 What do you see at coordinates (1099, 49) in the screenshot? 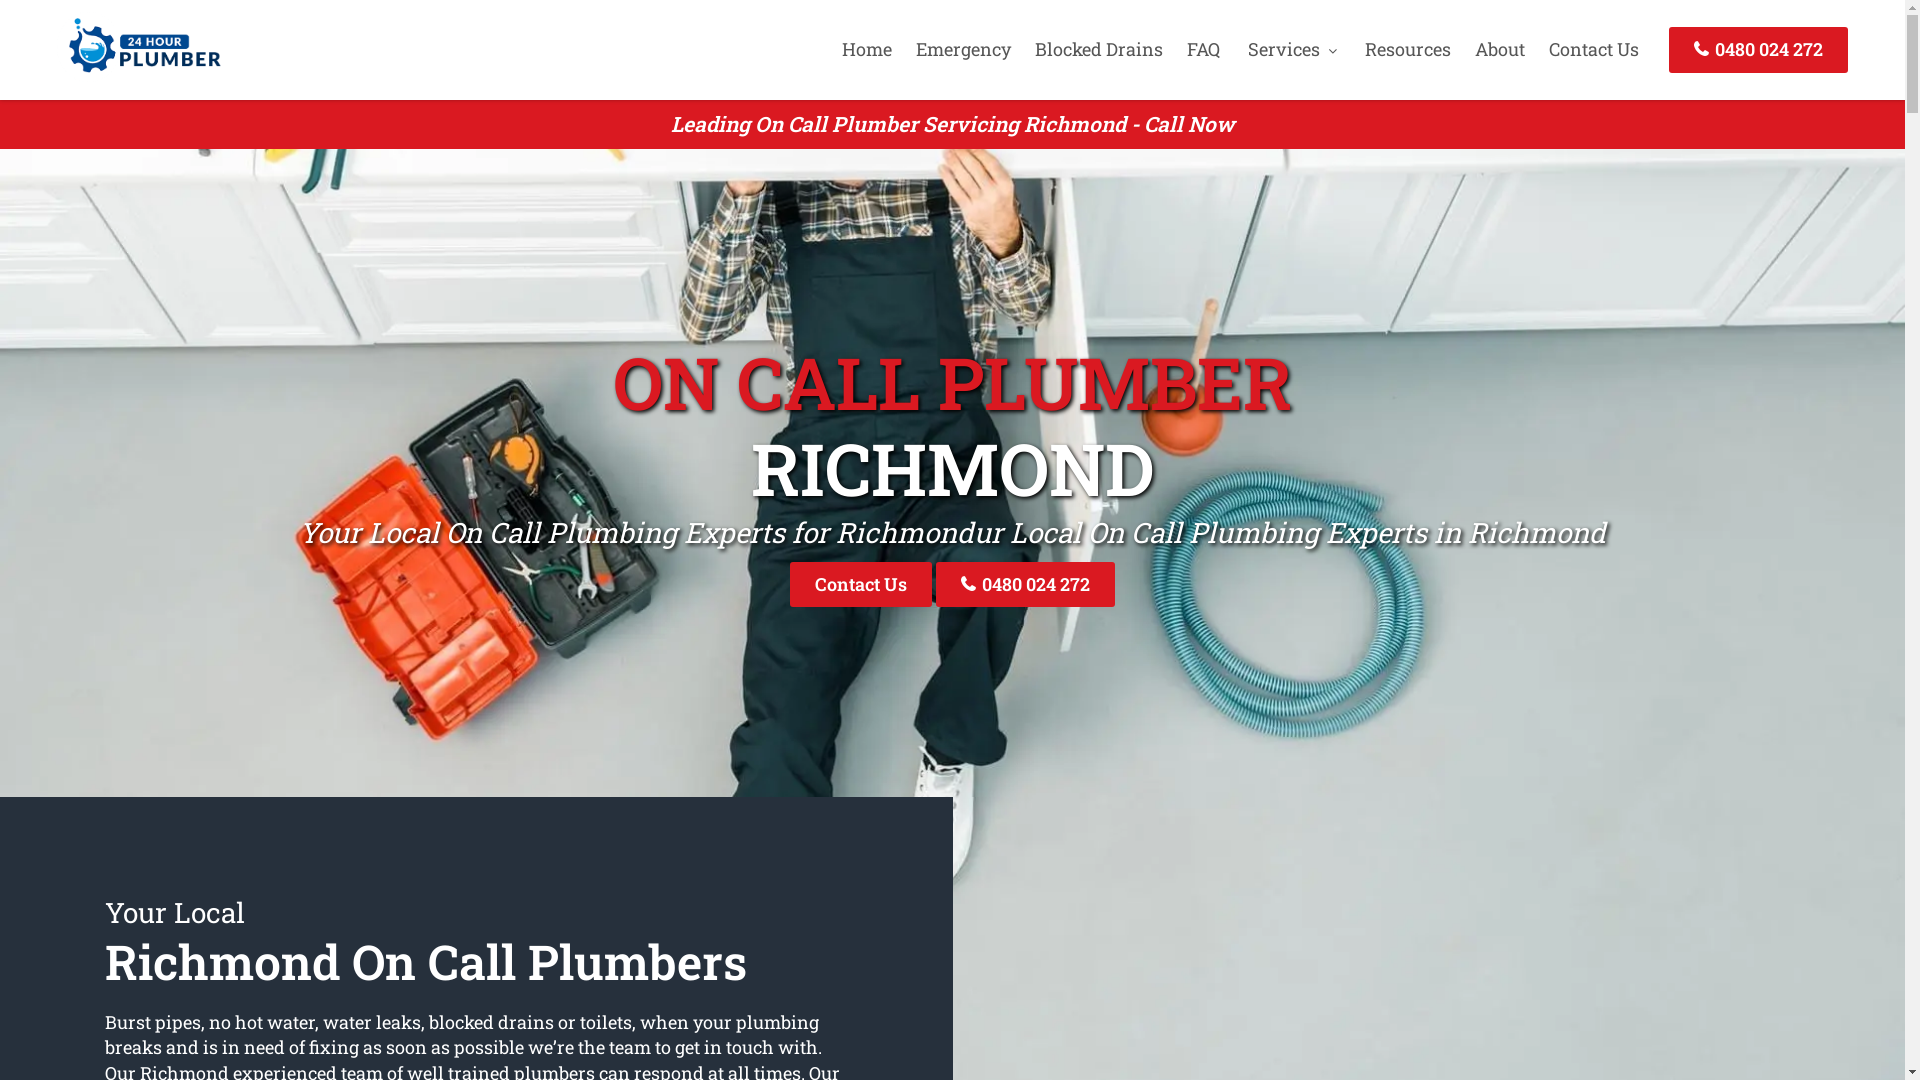
I see `Blocked Drains` at bounding box center [1099, 49].